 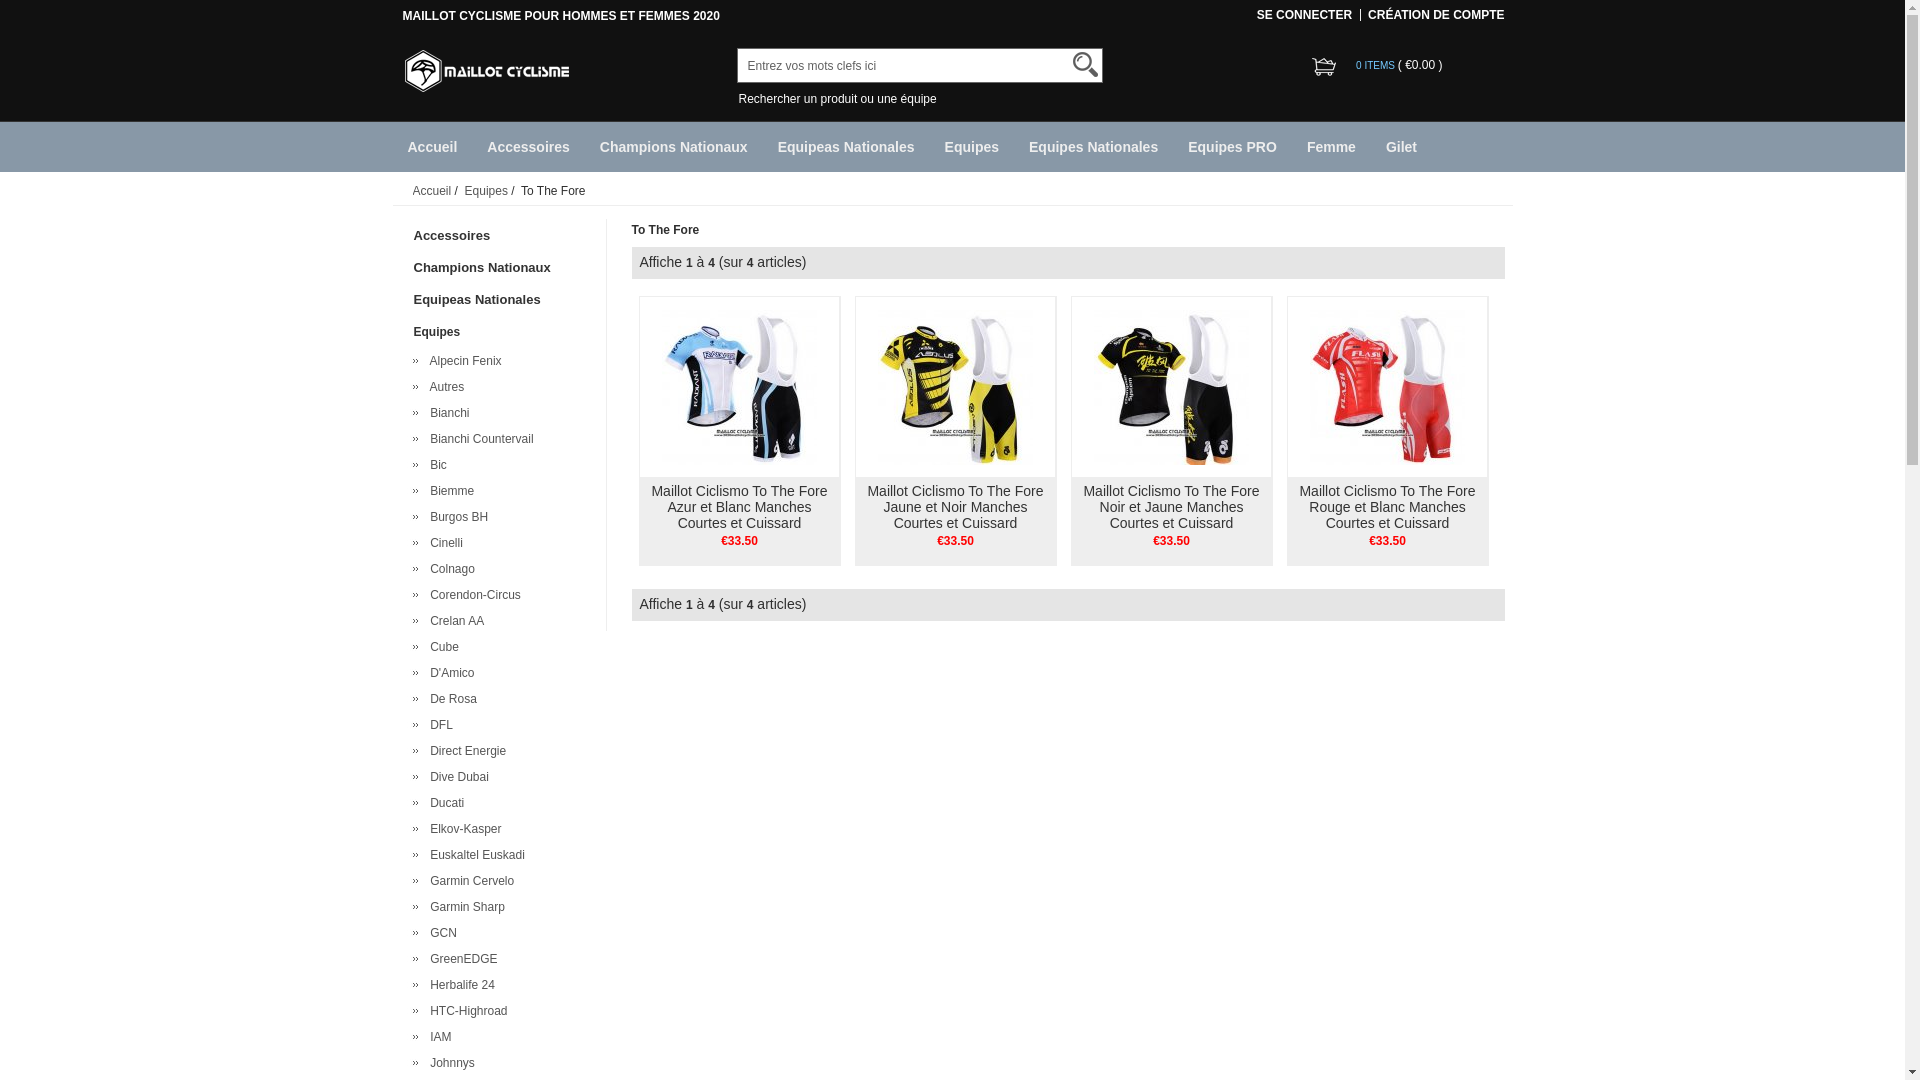 What do you see at coordinates (502, 268) in the screenshot?
I see `Champions Nationaux` at bounding box center [502, 268].